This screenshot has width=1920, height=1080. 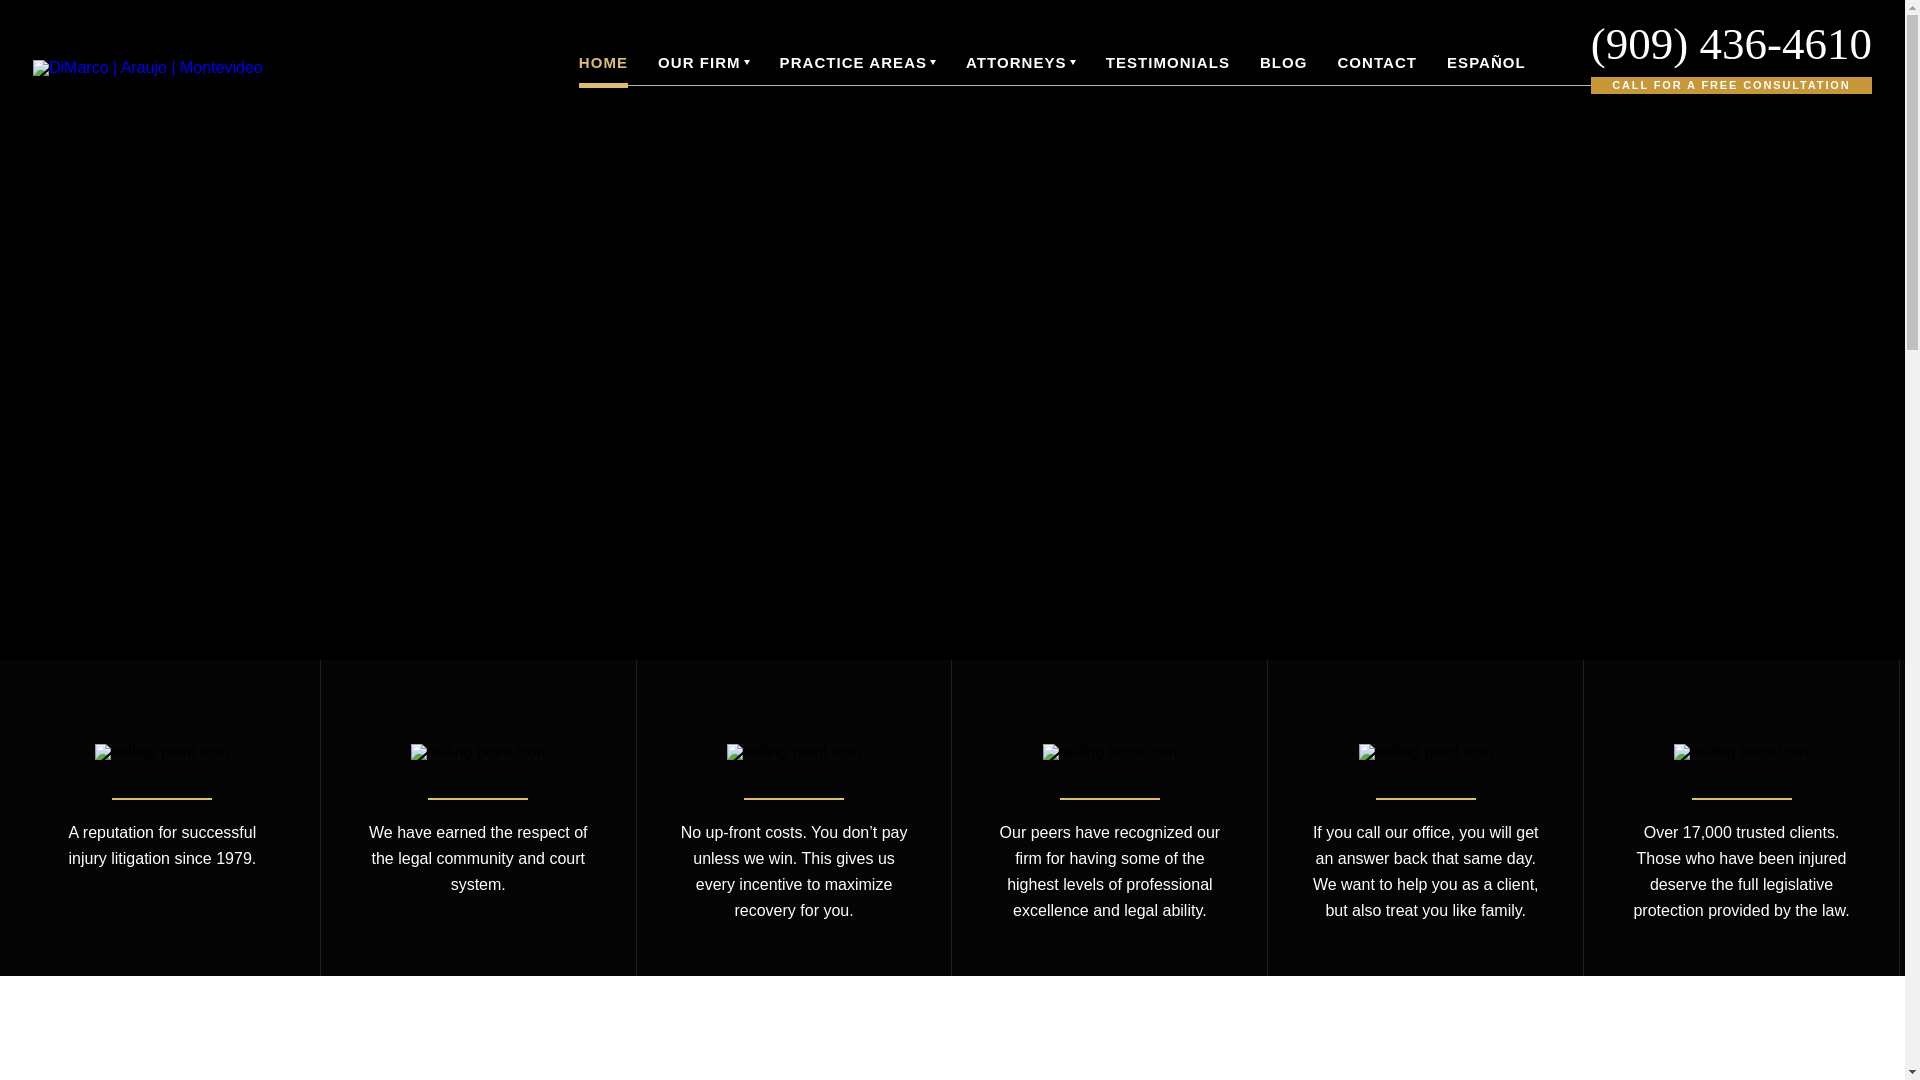 What do you see at coordinates (1376, 62) in the screenshot?
I see `CONTACT` at bounding box center [1376, 62].